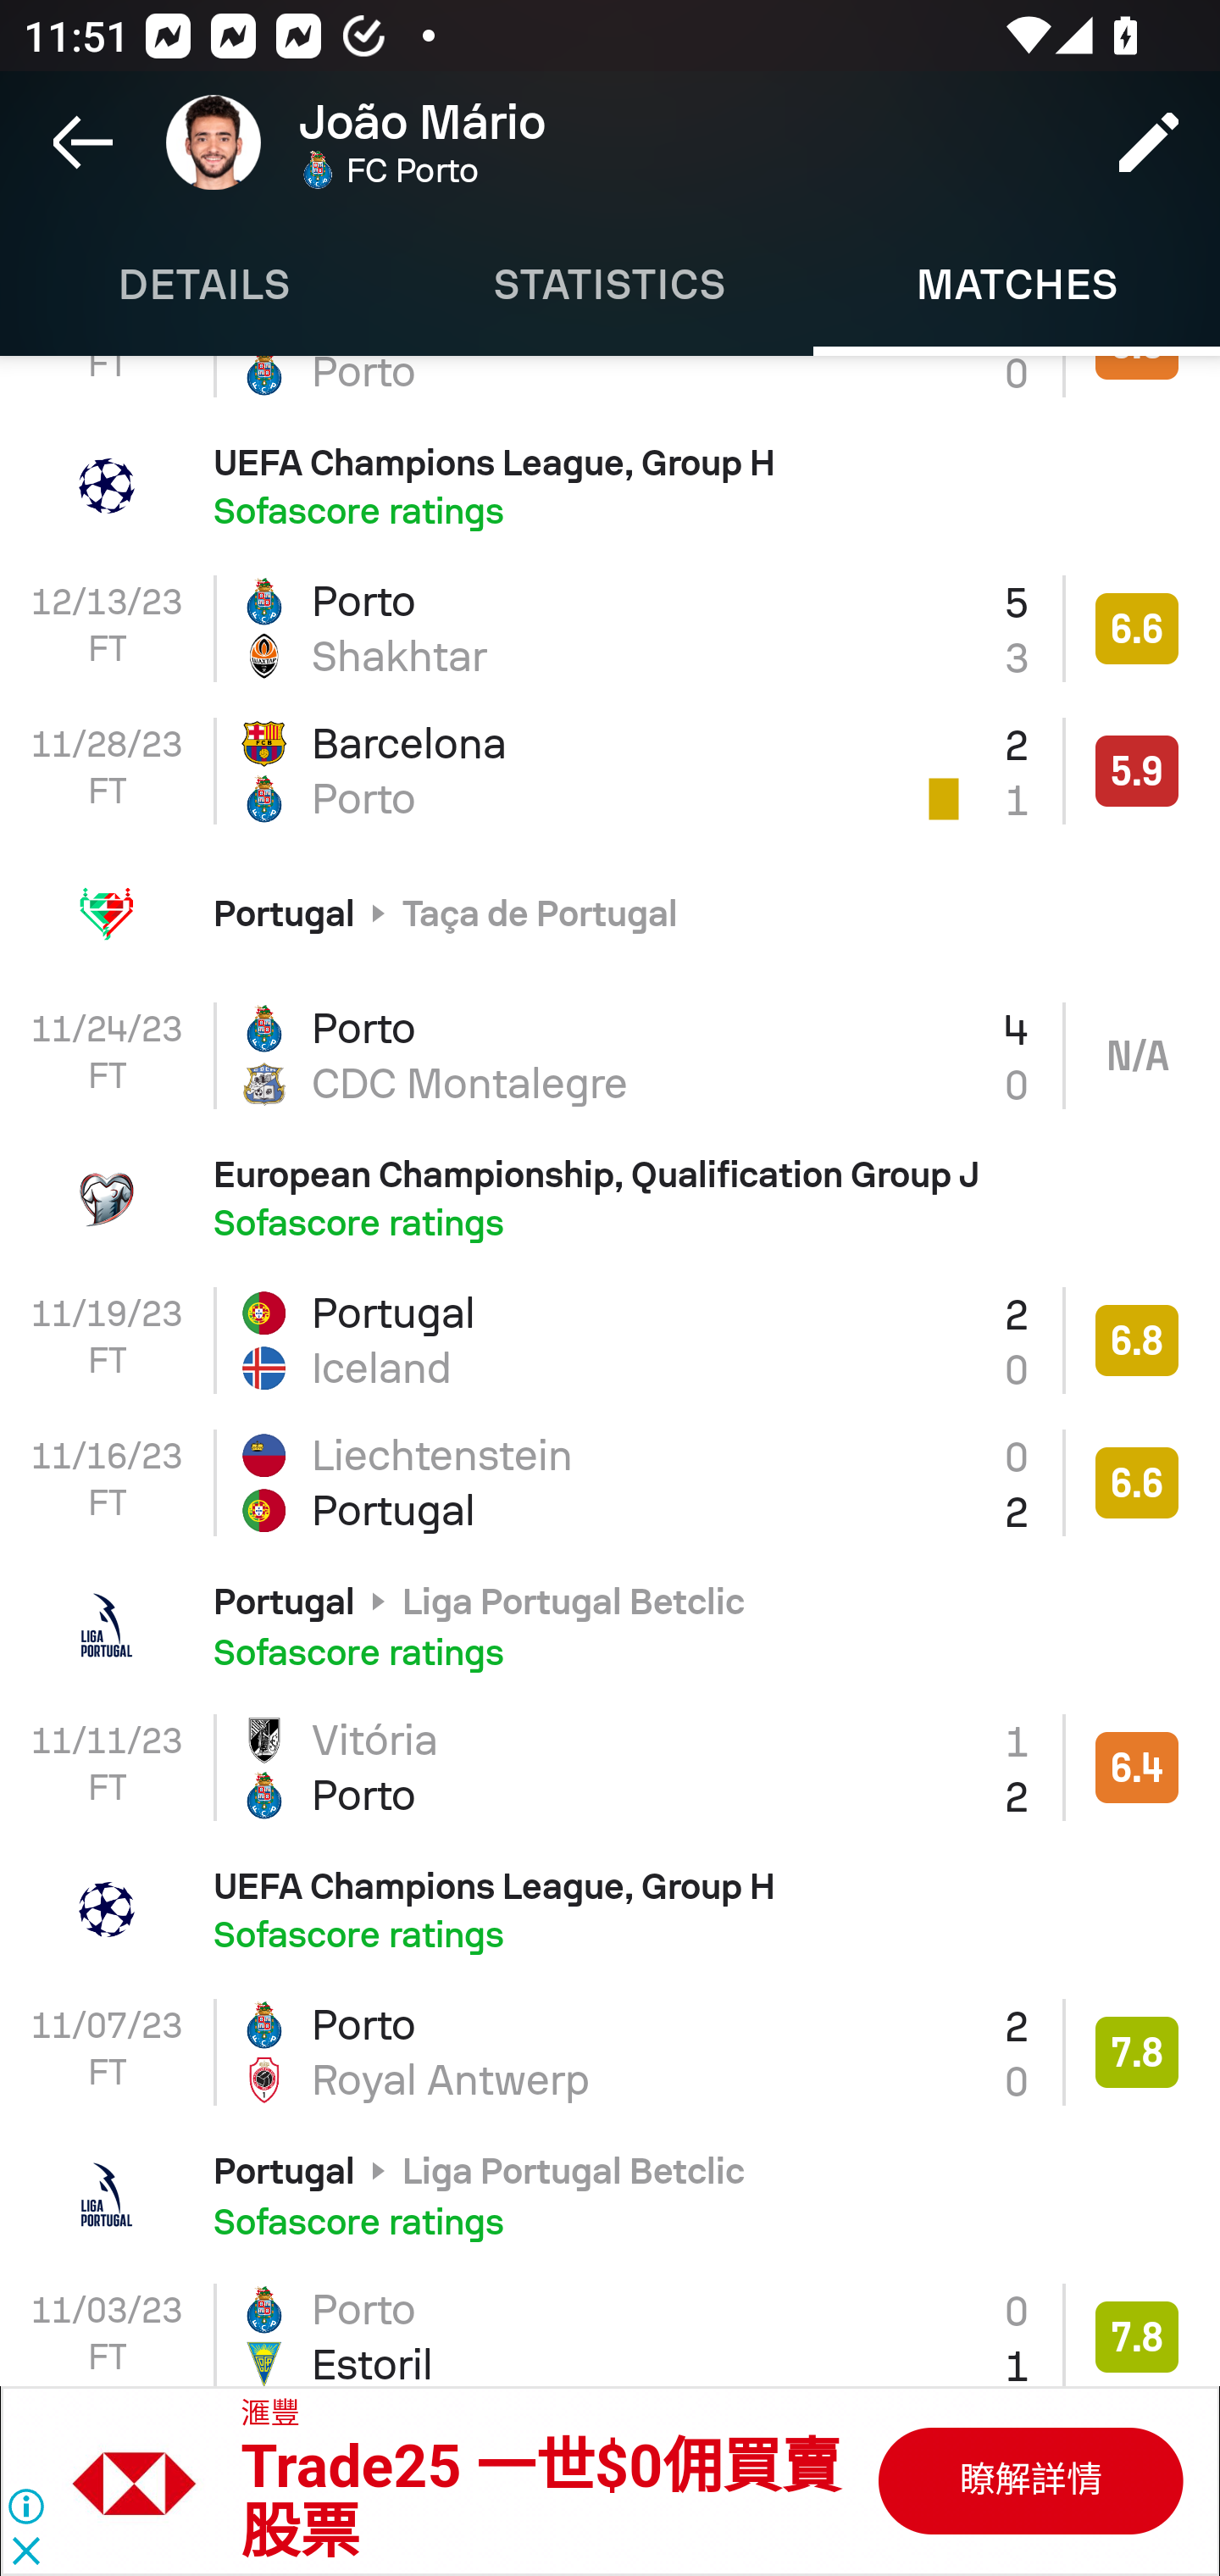 The width and height of the screenshot is (1220, 2576). I want to click on UEFA Champions League, Group H Sofascore ratings, so click(610, 485).